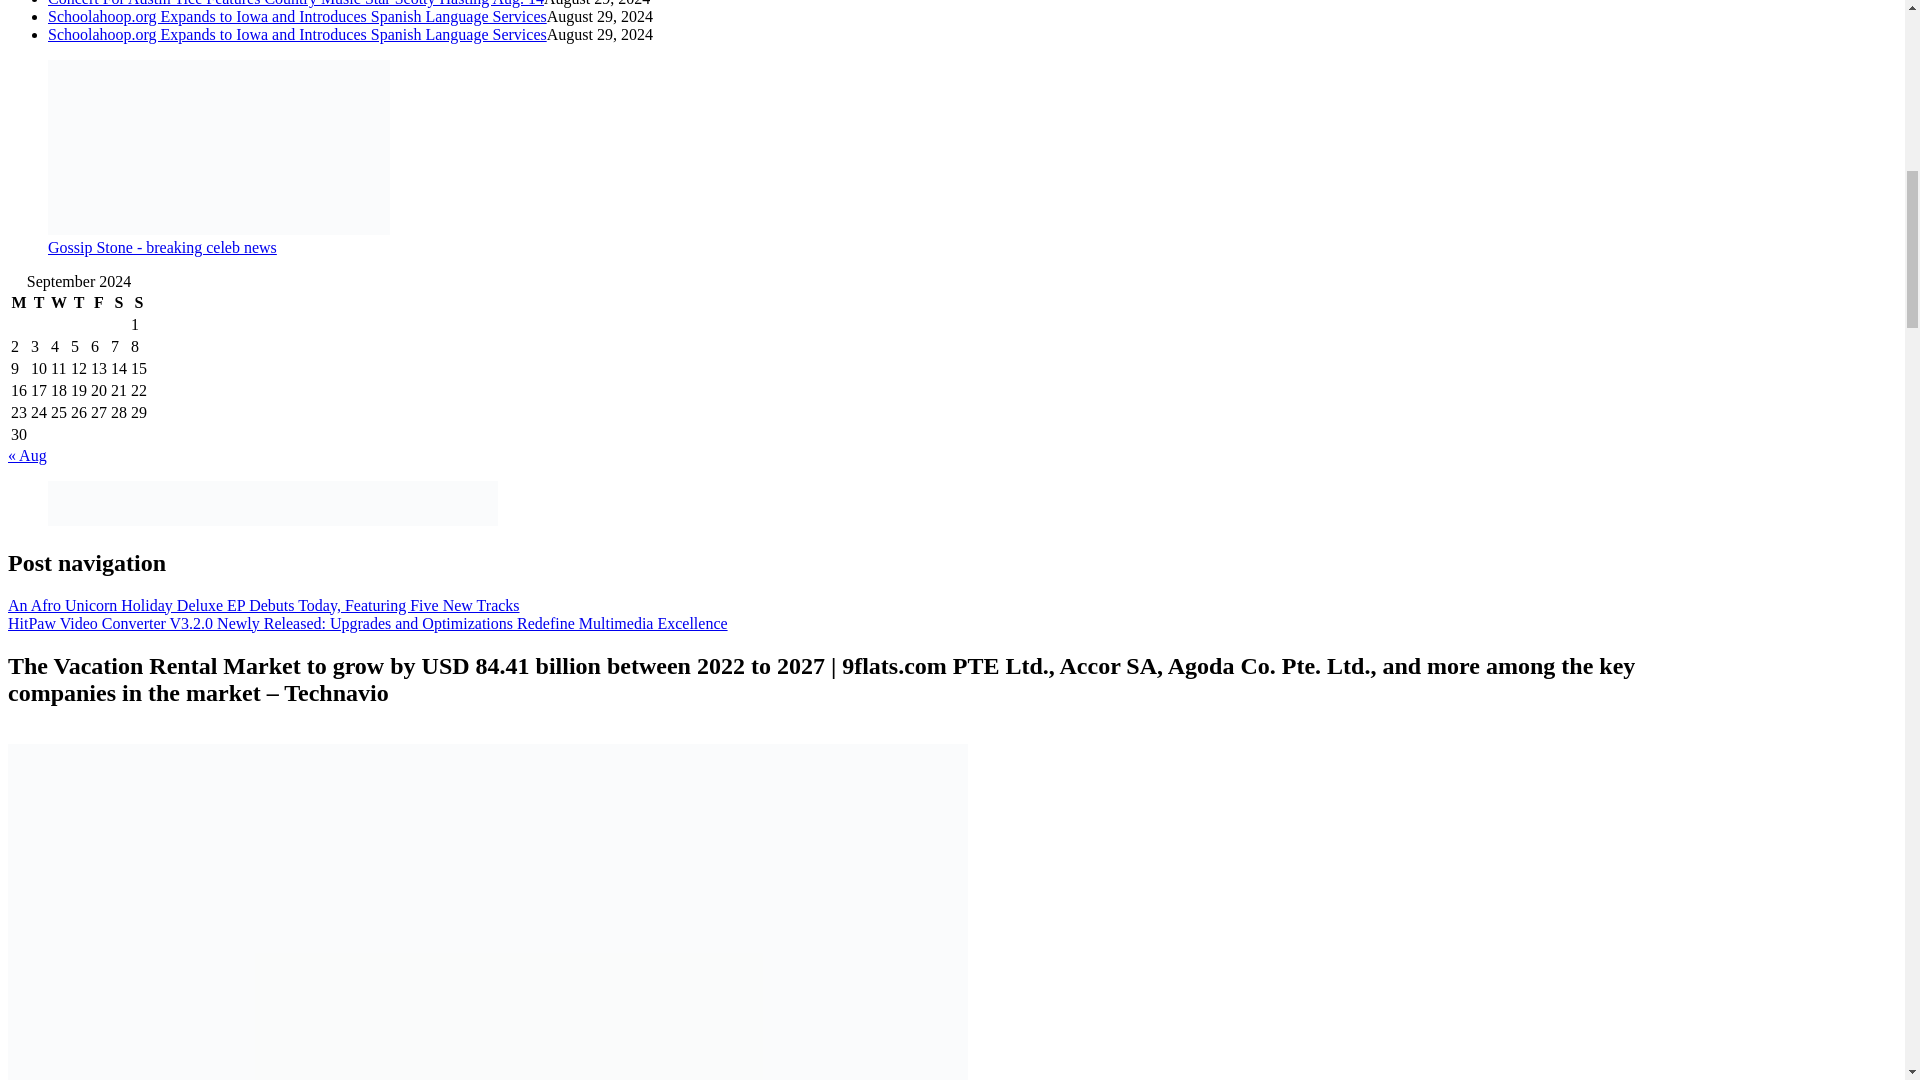 The width and height of the screenshot is (1920, 1080). What do you see at coordinates (39, 302) in the screenshot?
I see `Tuesday` at bounding box center [39, 302].